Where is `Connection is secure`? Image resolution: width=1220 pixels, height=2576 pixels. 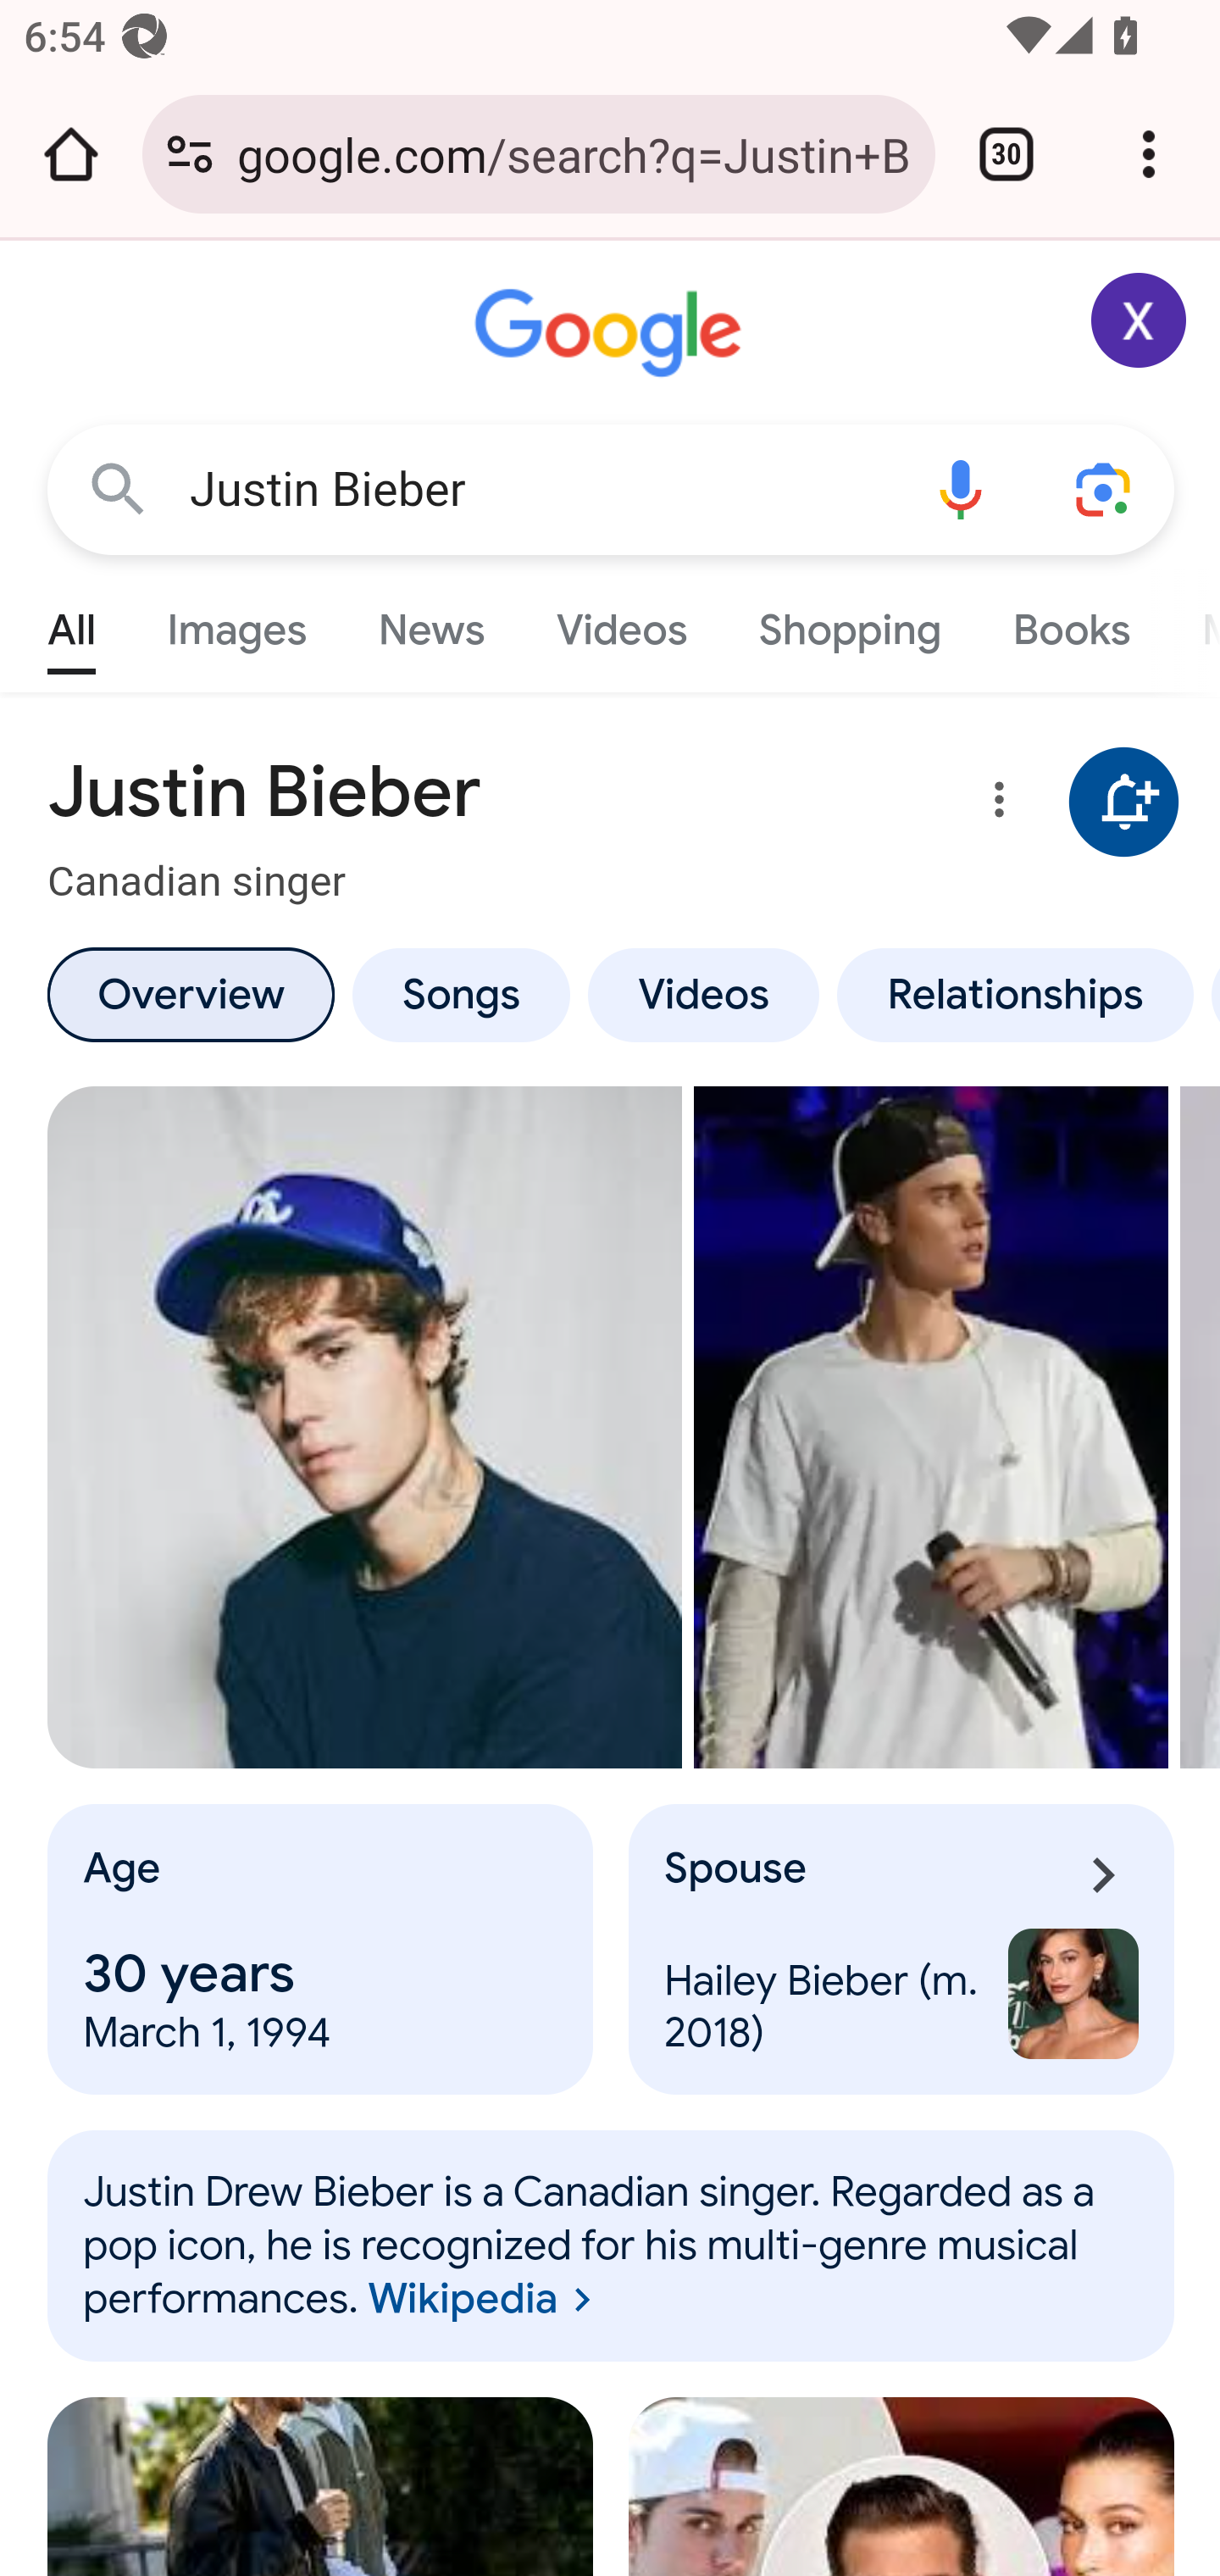
Connection is secure is located at coordinates (190, 154).